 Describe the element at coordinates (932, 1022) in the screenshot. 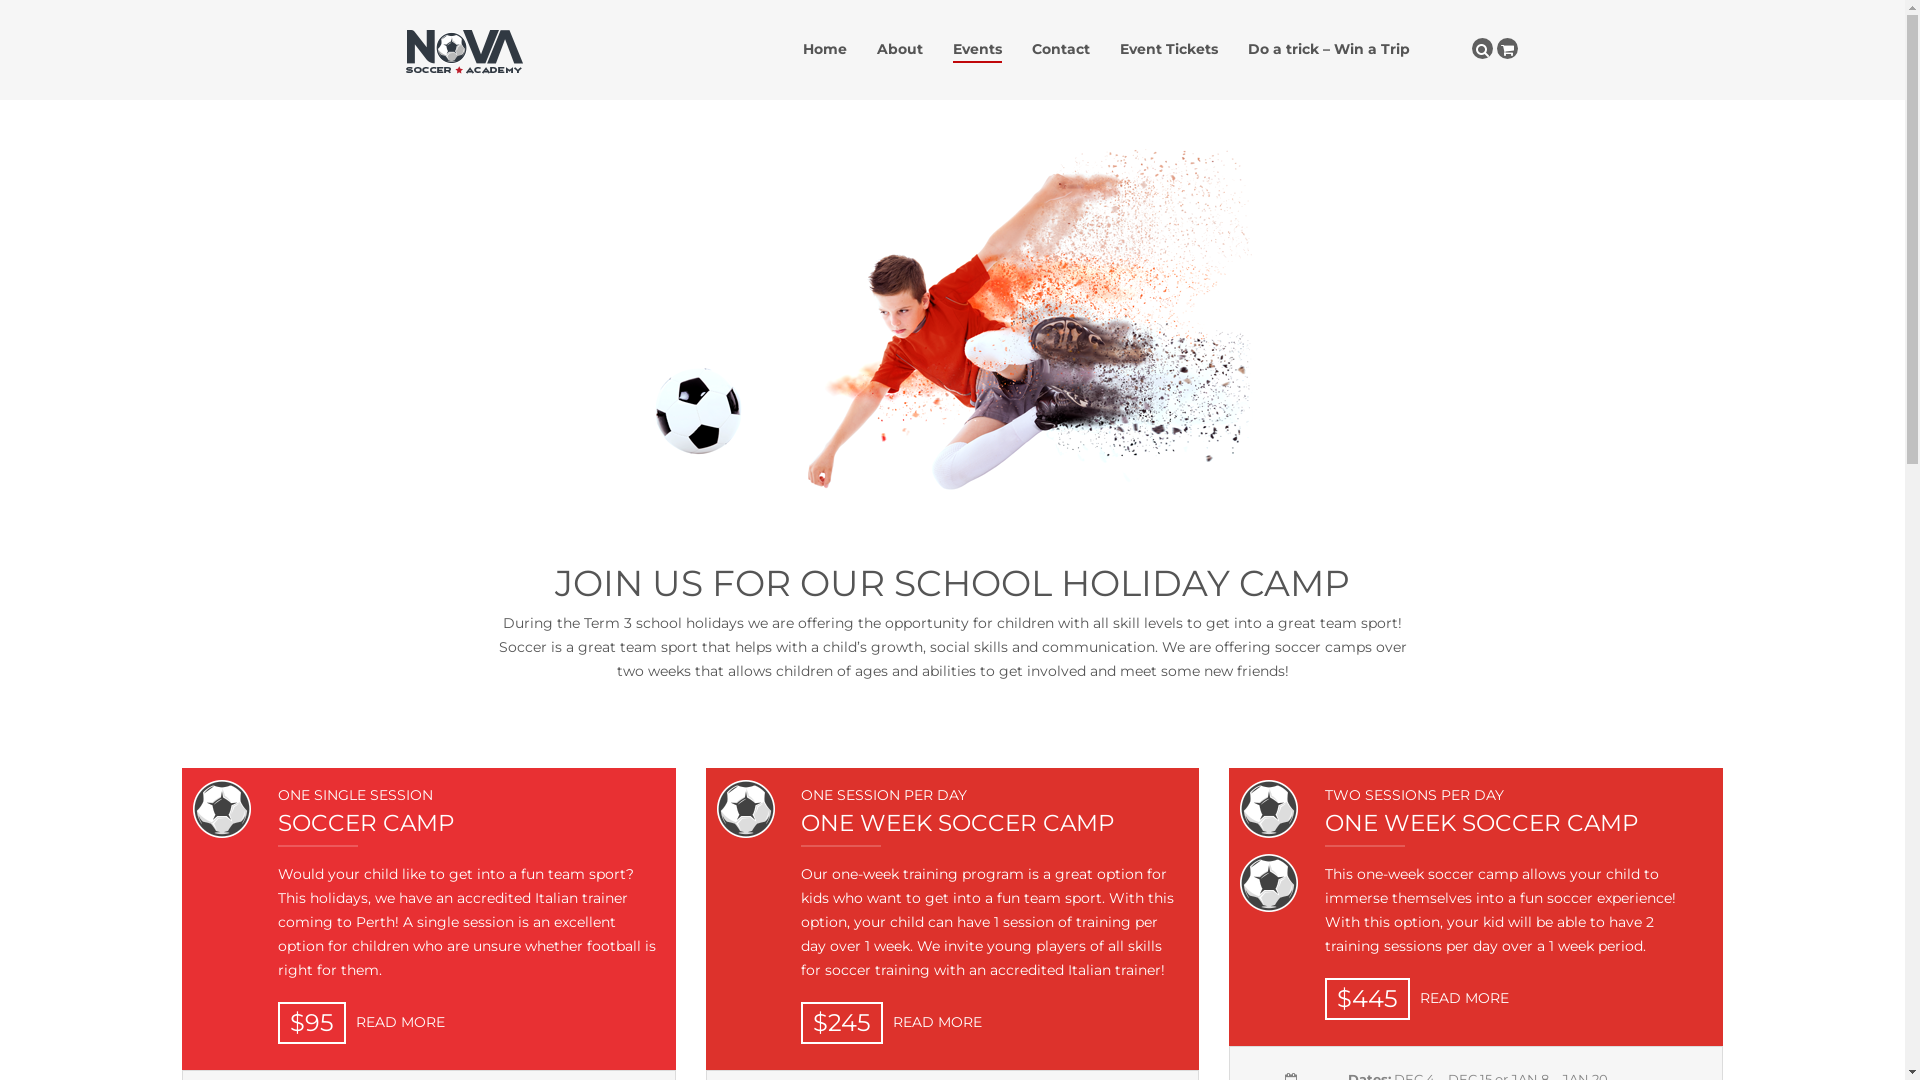

I see `READ MORE` at that location.